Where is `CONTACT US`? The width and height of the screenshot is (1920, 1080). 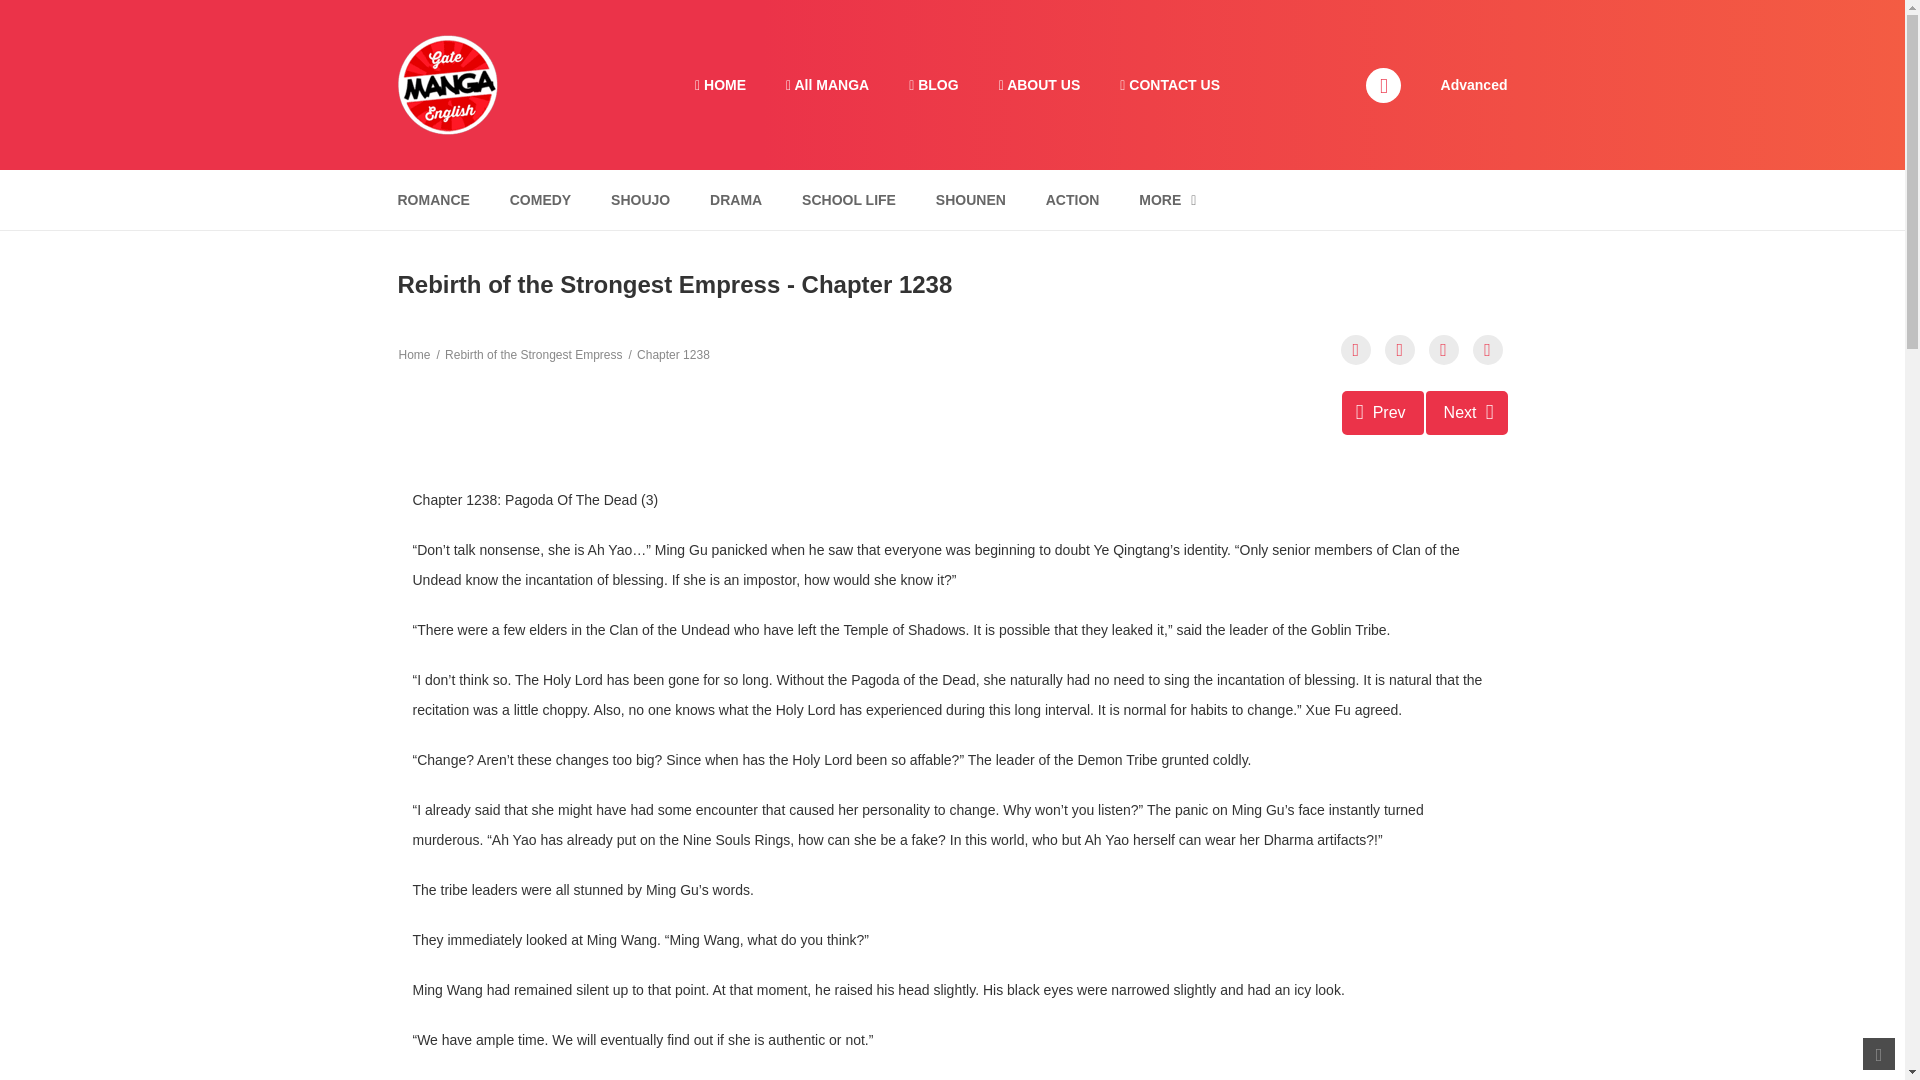
CONTACT US is located at coordinates (640, 200).